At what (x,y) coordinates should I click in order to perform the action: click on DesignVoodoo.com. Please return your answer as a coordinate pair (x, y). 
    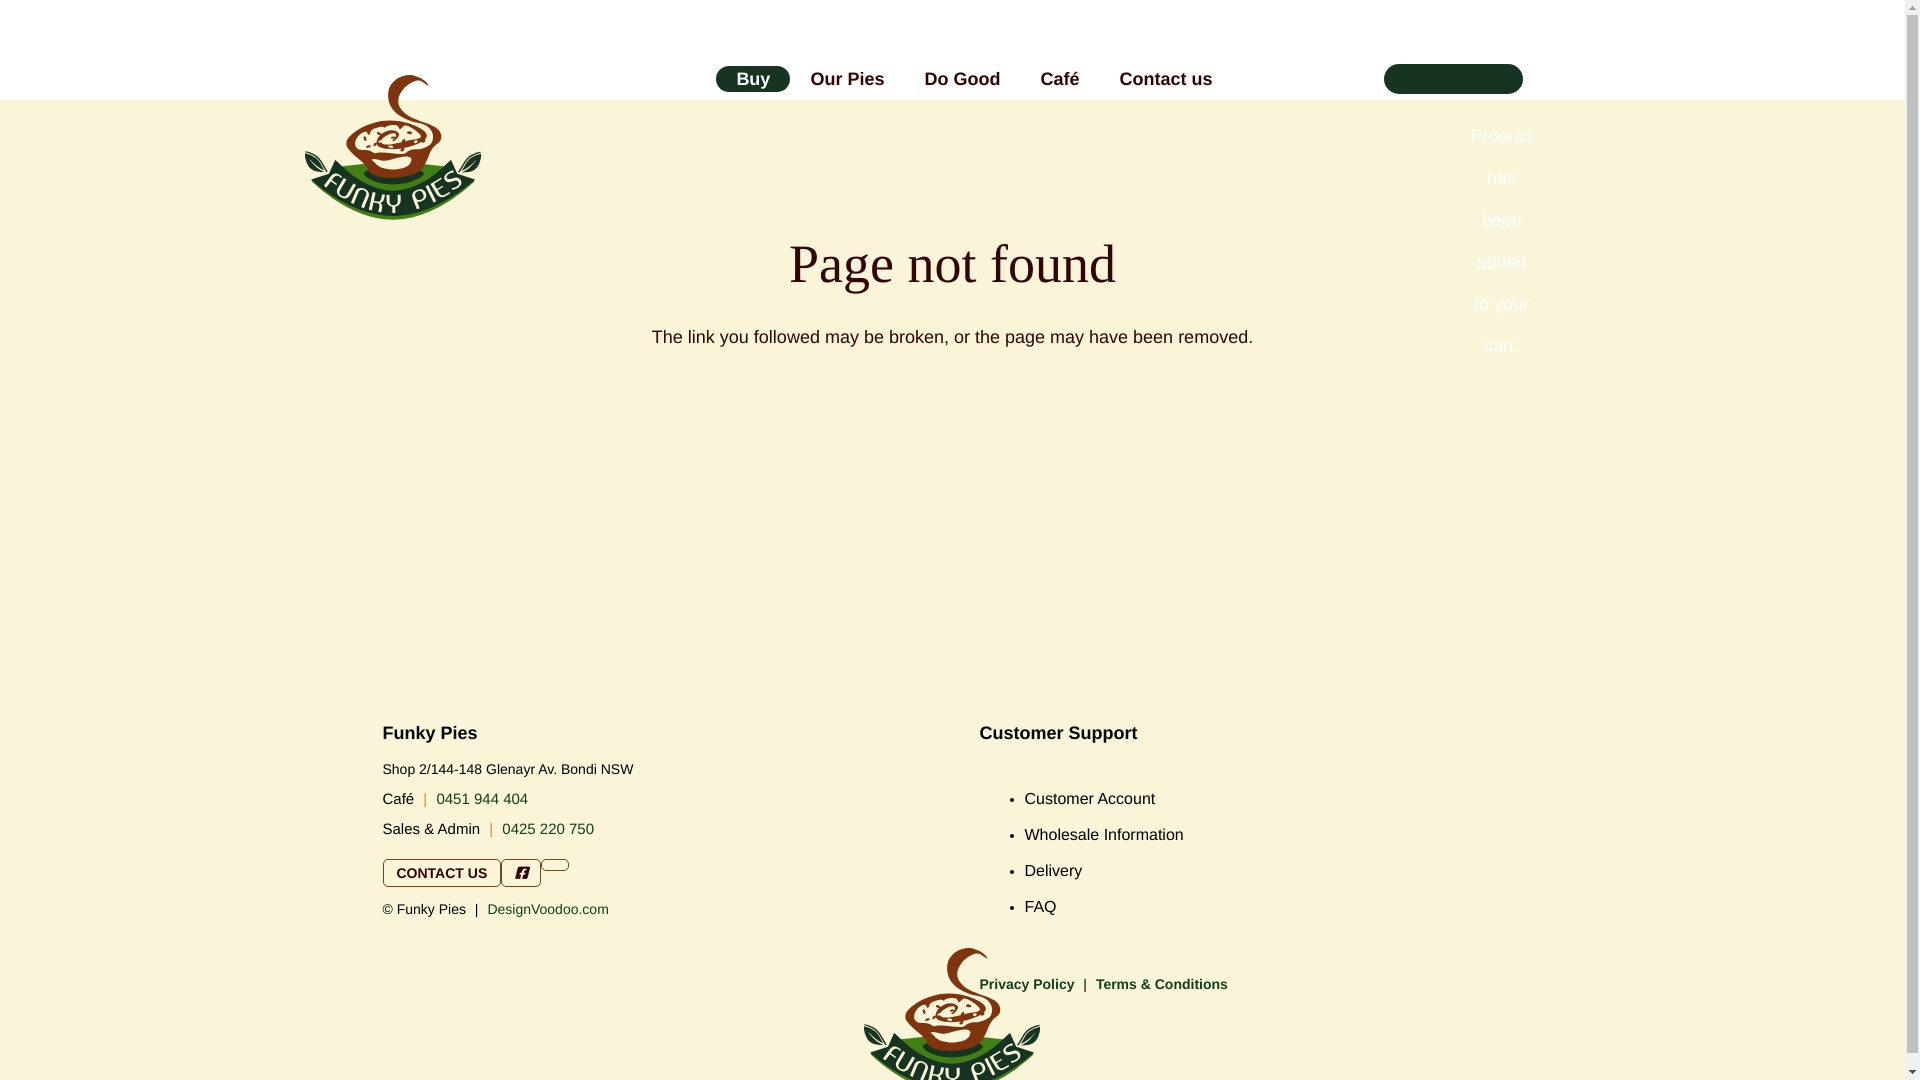
    Looking at the image, I should click on (548, 909).